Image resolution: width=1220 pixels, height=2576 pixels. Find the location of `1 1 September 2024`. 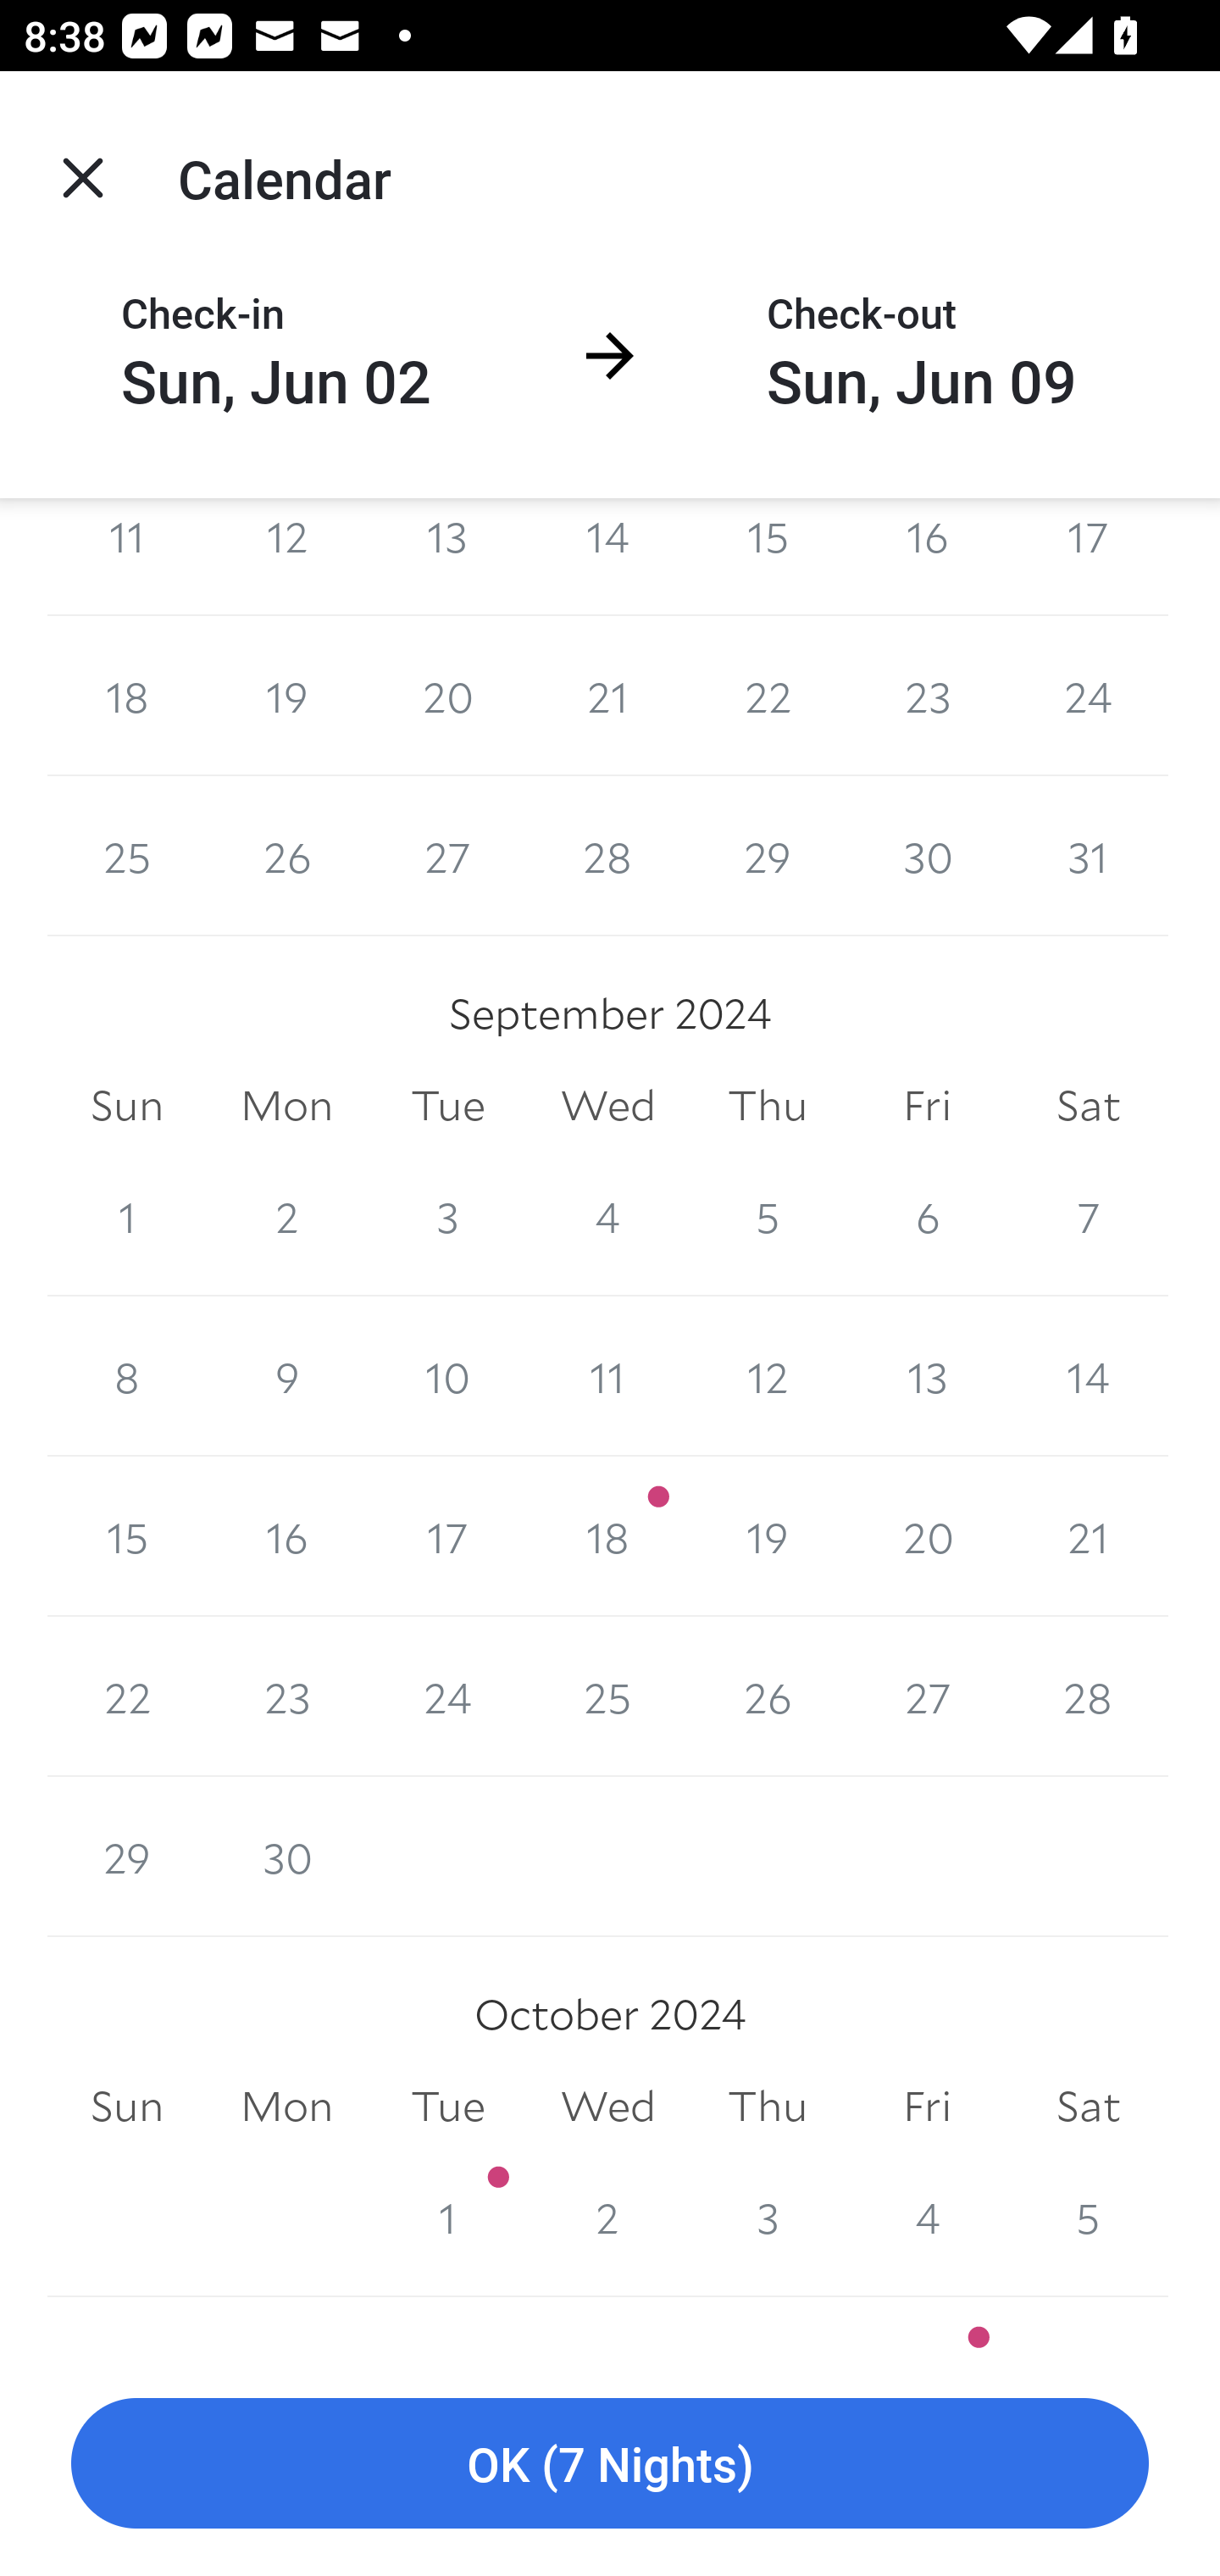

1 1 September 2024 is located at coordinates (127, 1215).